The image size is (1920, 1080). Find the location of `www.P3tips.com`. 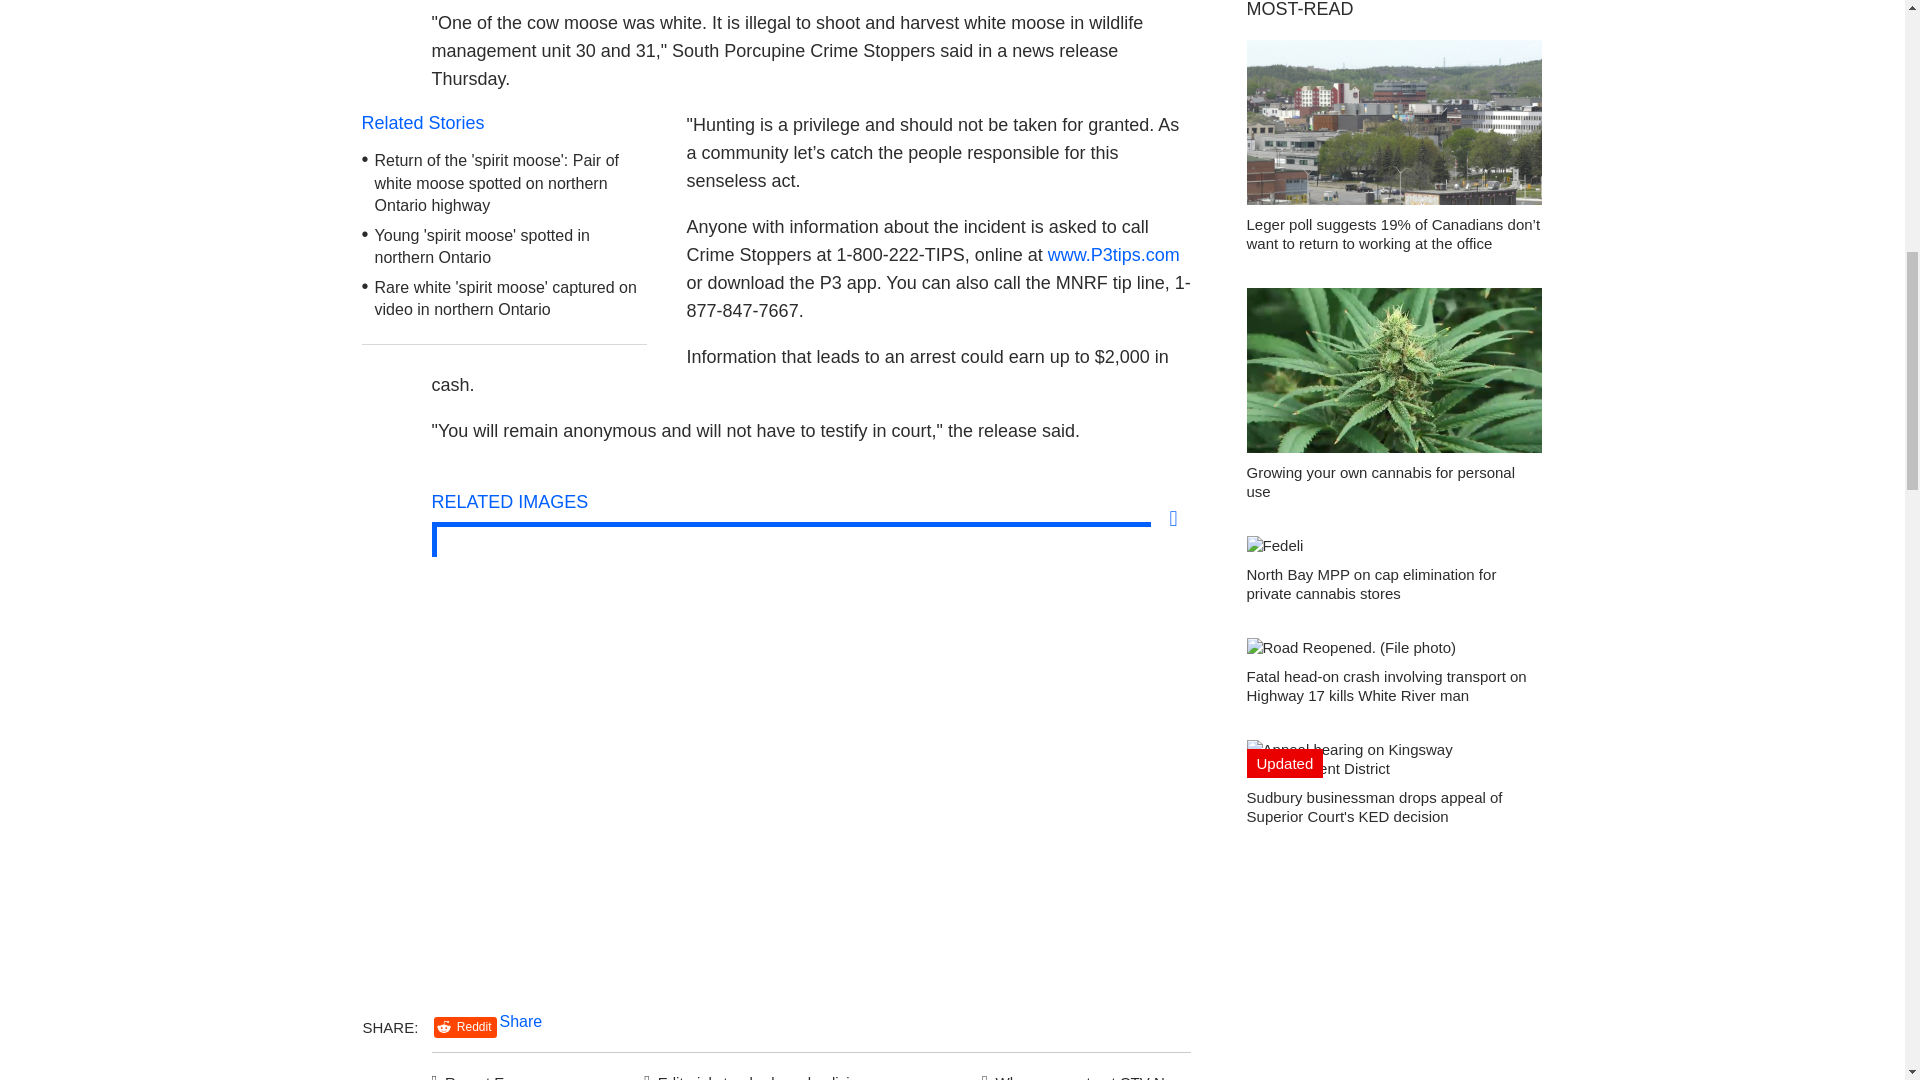

www.P3tips.com is located at coordinates (1114, 254).